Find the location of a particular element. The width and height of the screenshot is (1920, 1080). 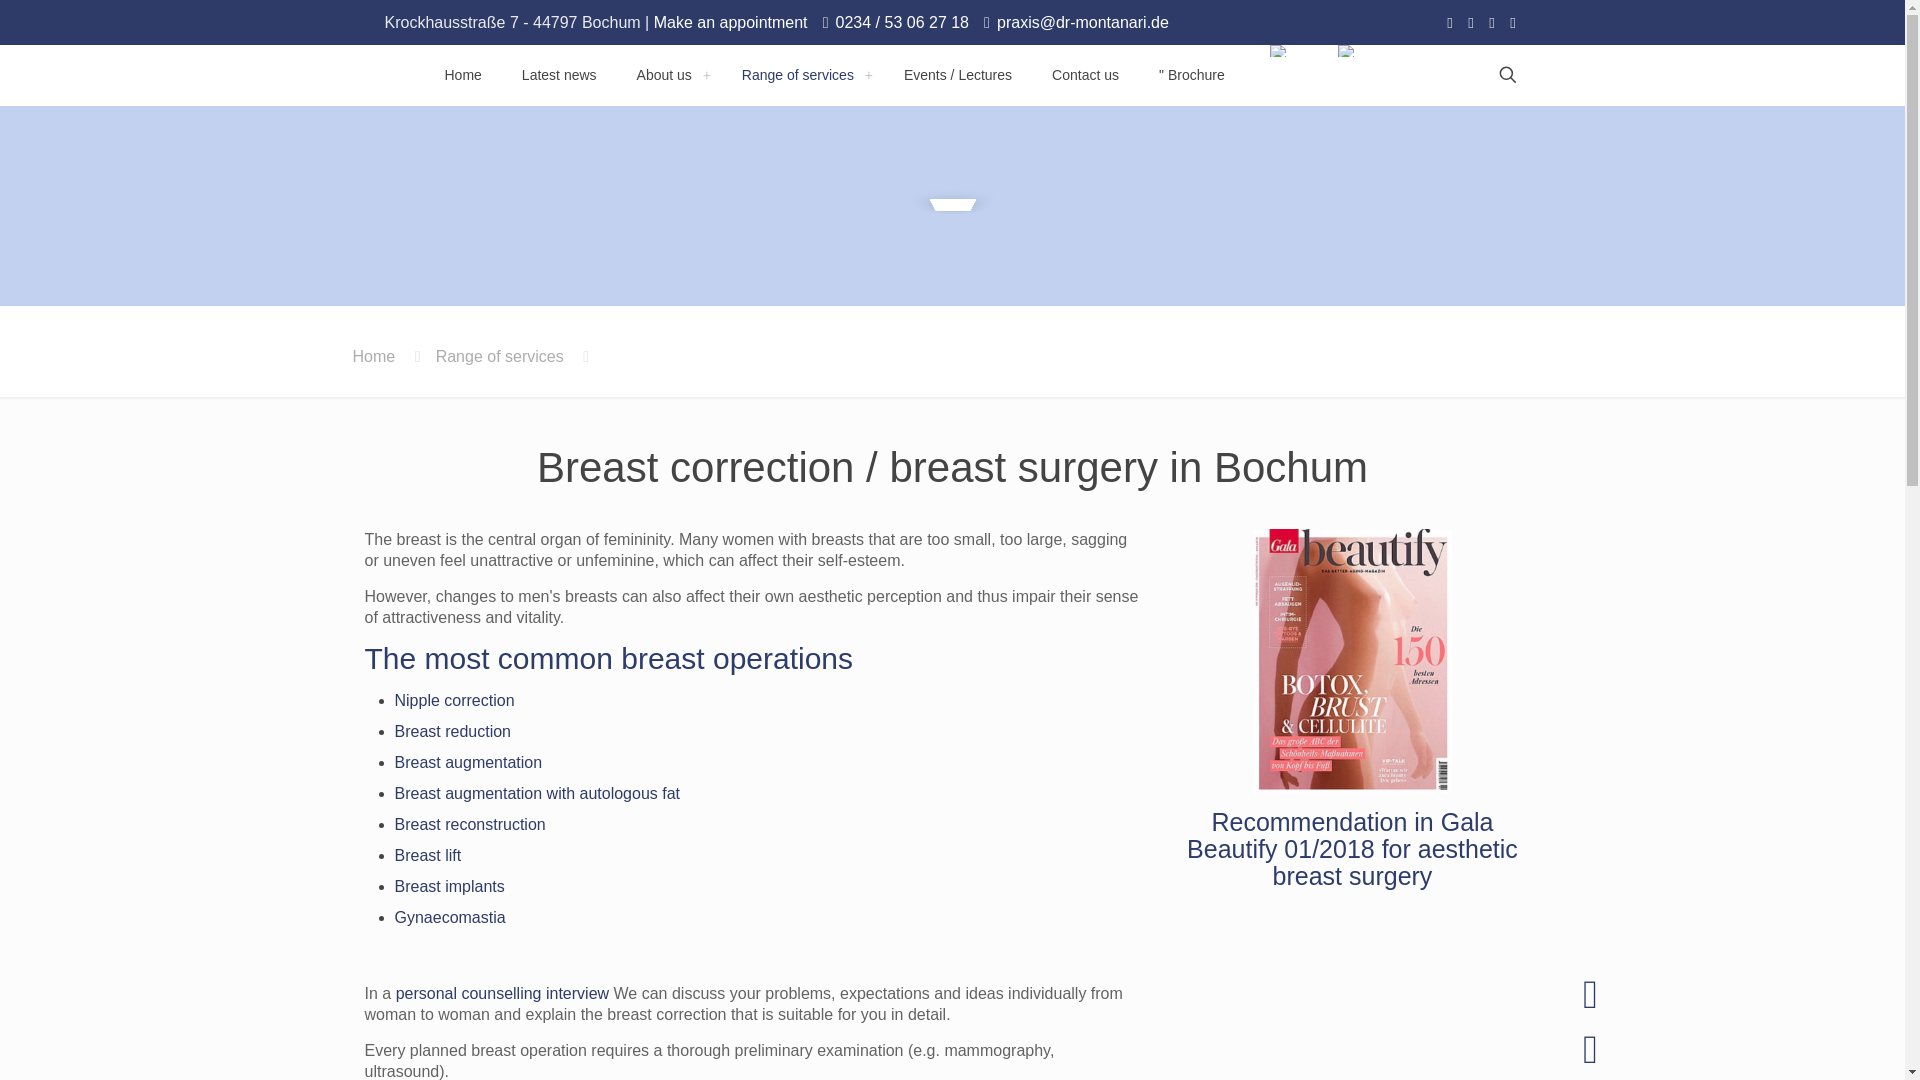

Home is located at coordinates (462, 74).